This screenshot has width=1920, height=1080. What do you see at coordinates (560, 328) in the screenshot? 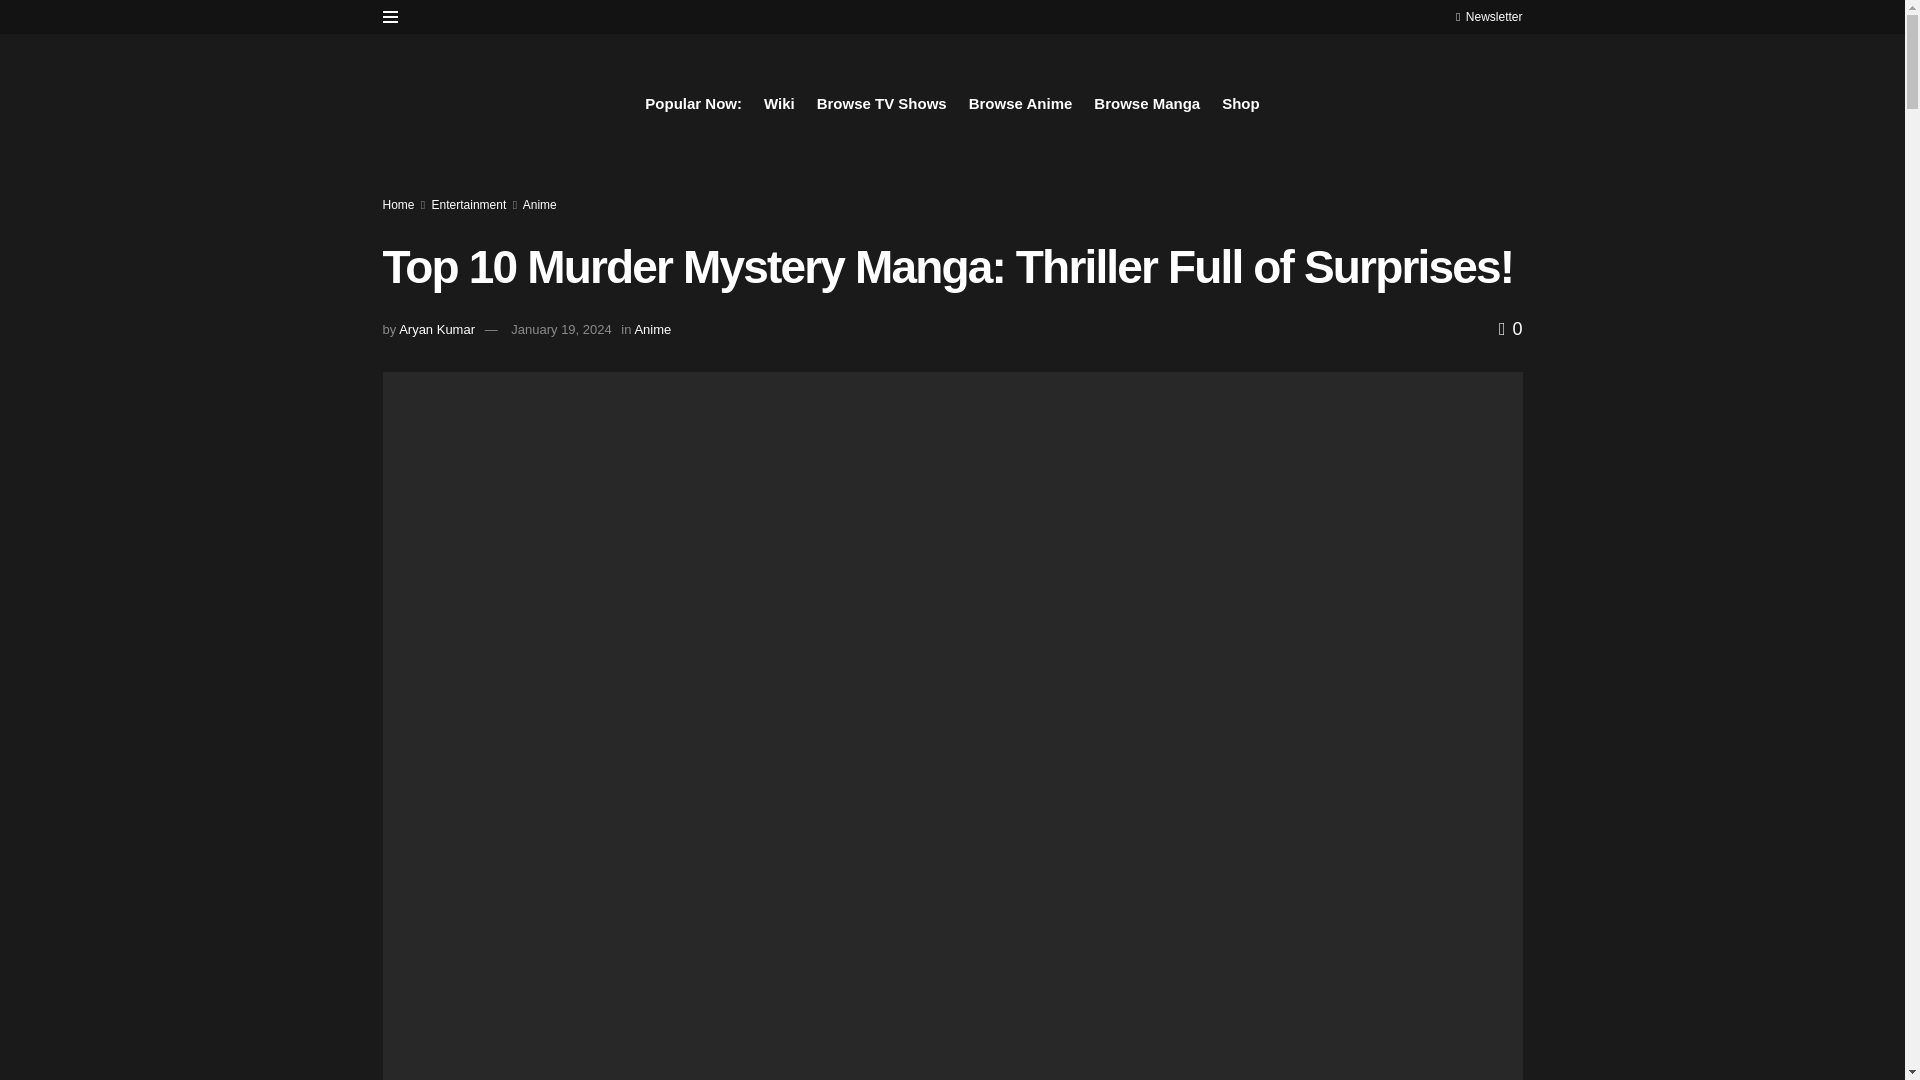
I see `January 19, 2024` at bounding box center [560, 328].